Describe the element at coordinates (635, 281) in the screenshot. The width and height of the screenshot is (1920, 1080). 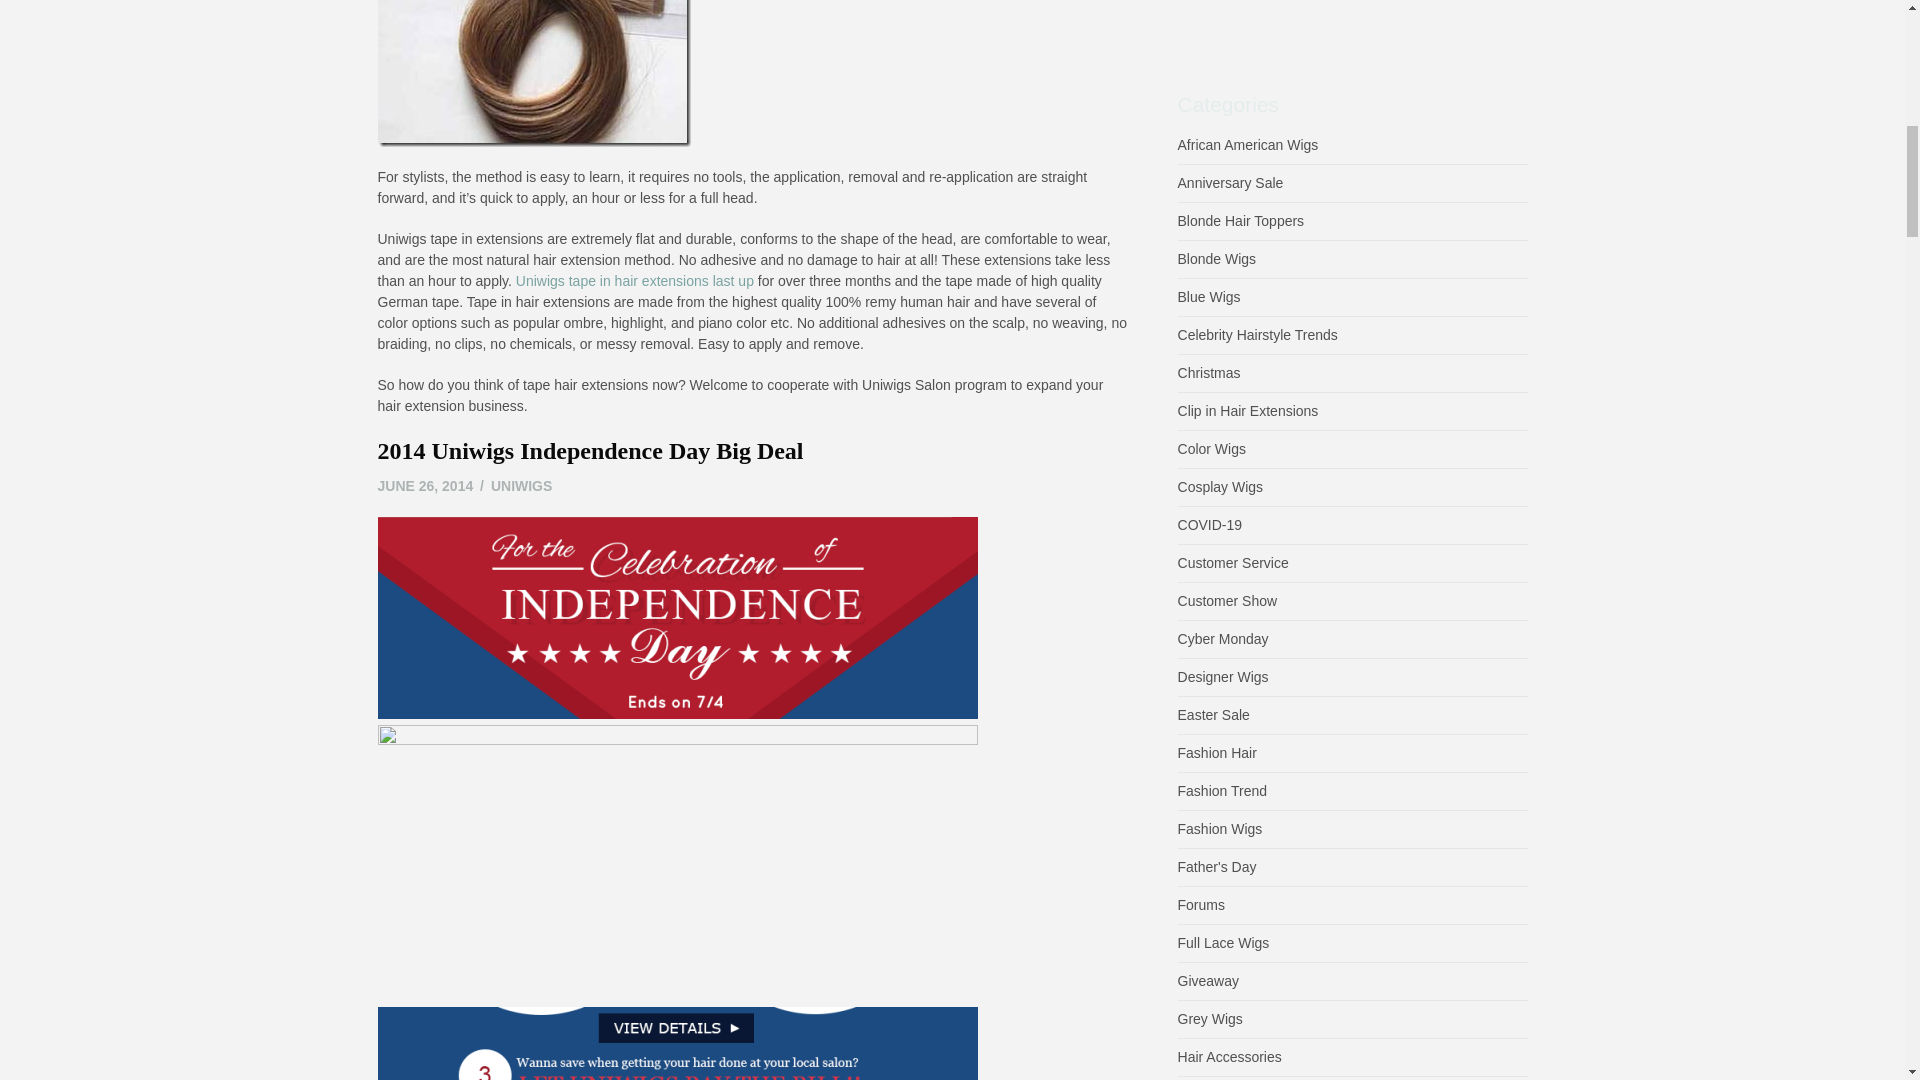
I see `Uniwigs tape in hair extensions last up` at that location.